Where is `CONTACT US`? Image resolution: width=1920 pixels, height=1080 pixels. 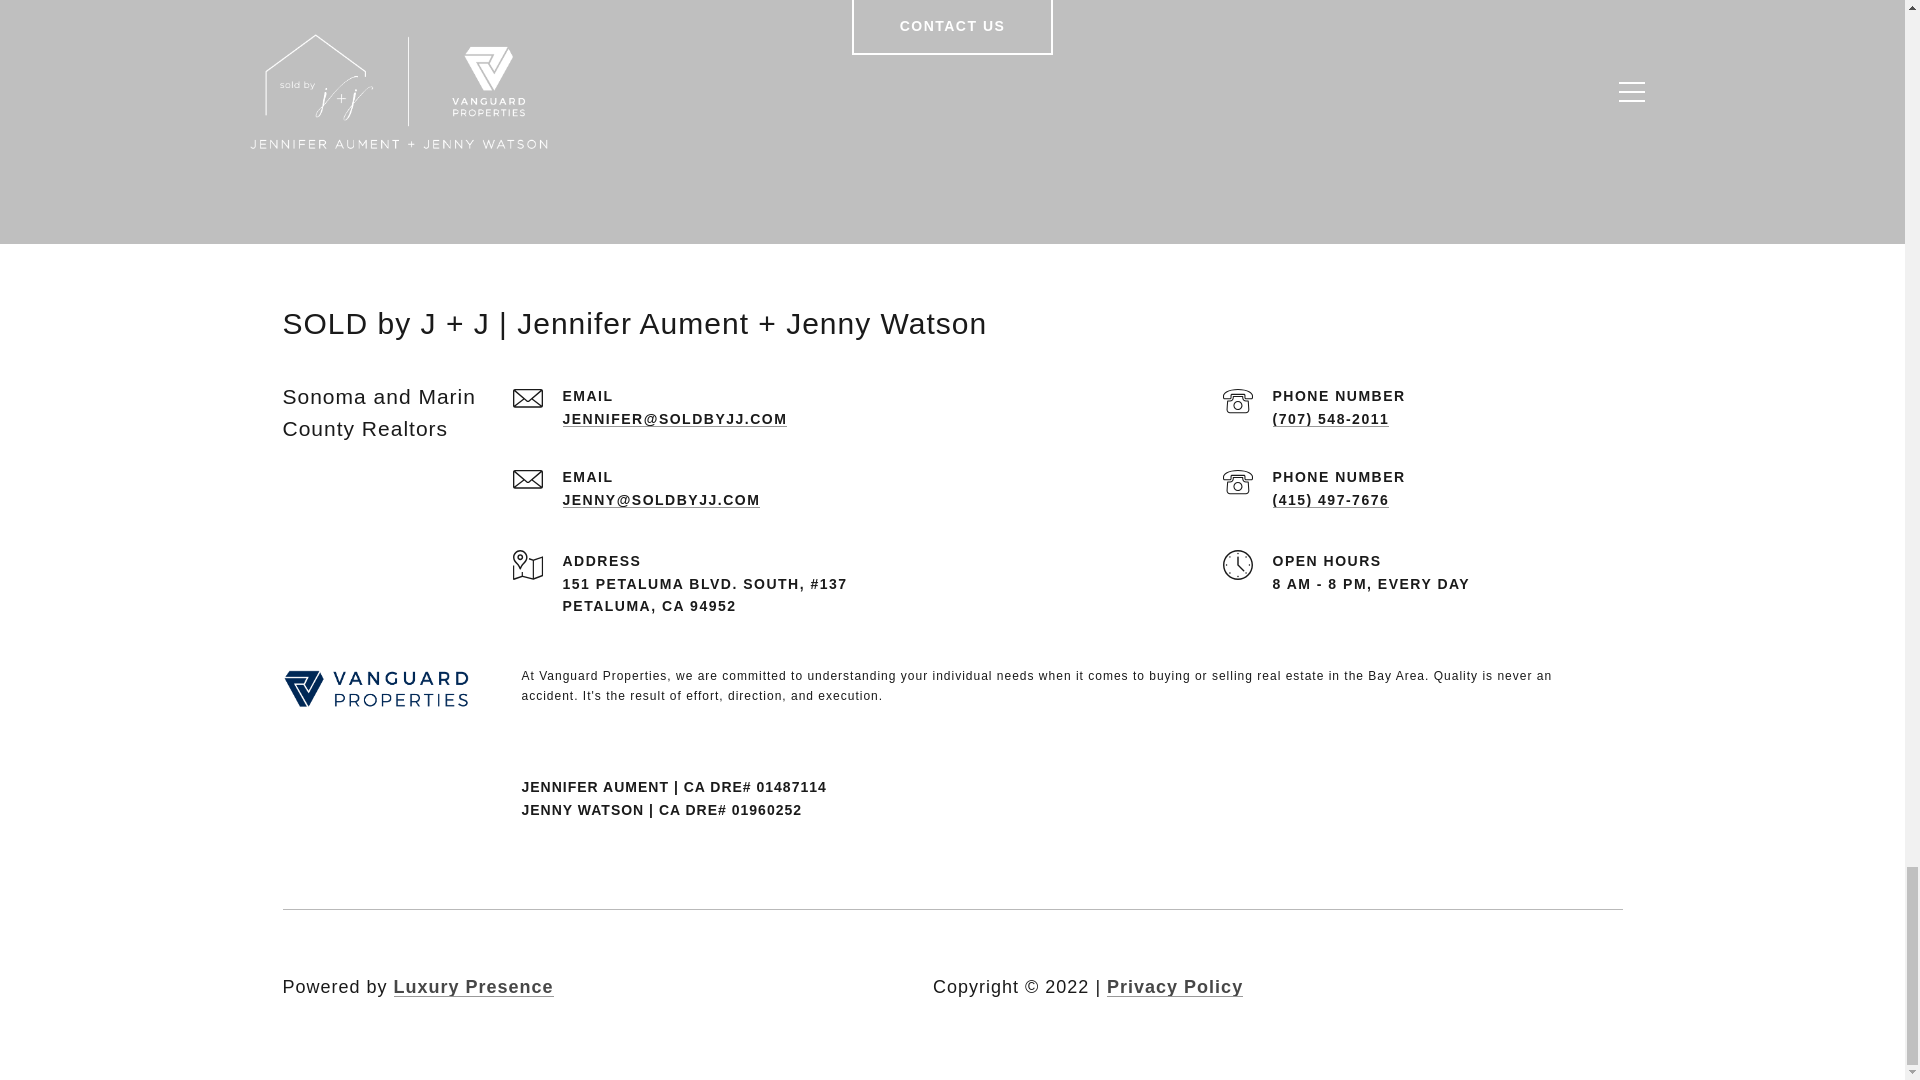 CONTACT US is located at coordinates (953, 28).